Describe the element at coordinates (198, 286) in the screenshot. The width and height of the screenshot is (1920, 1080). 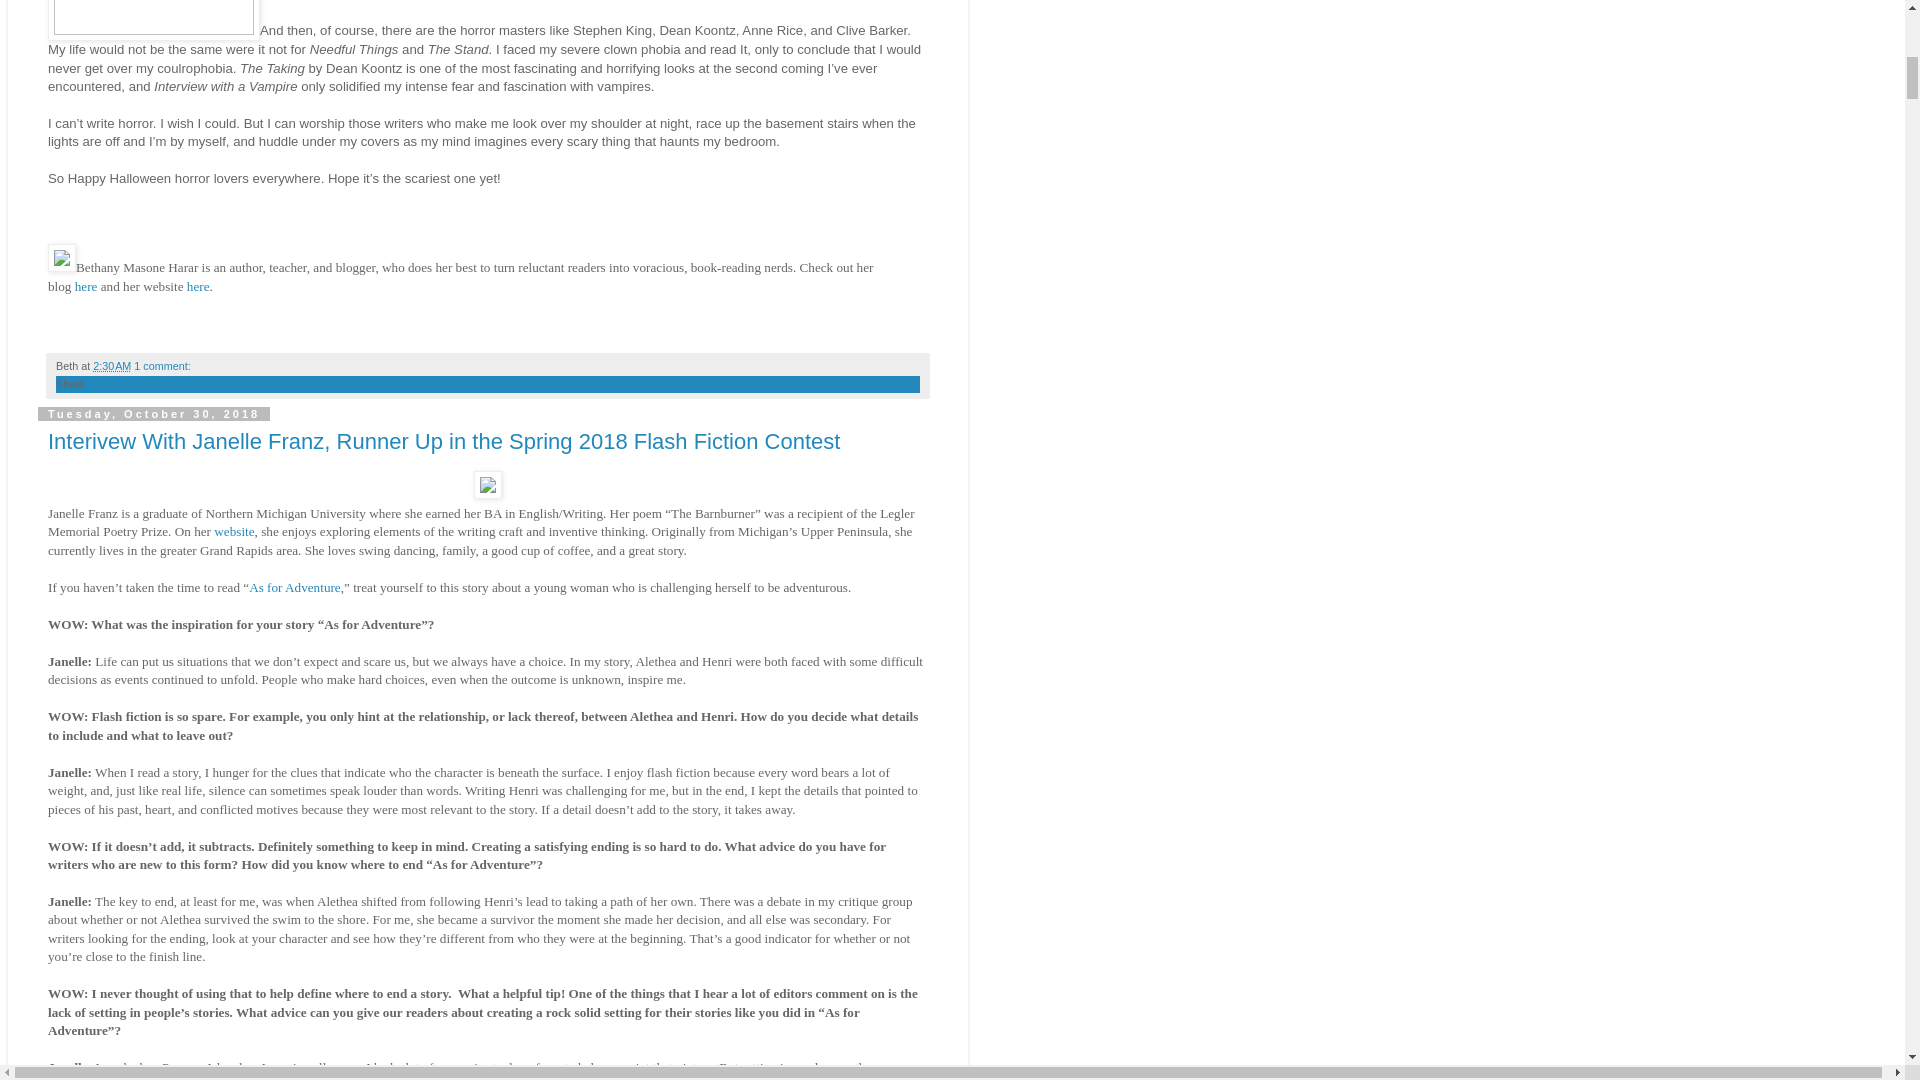
I see `here` at that location.